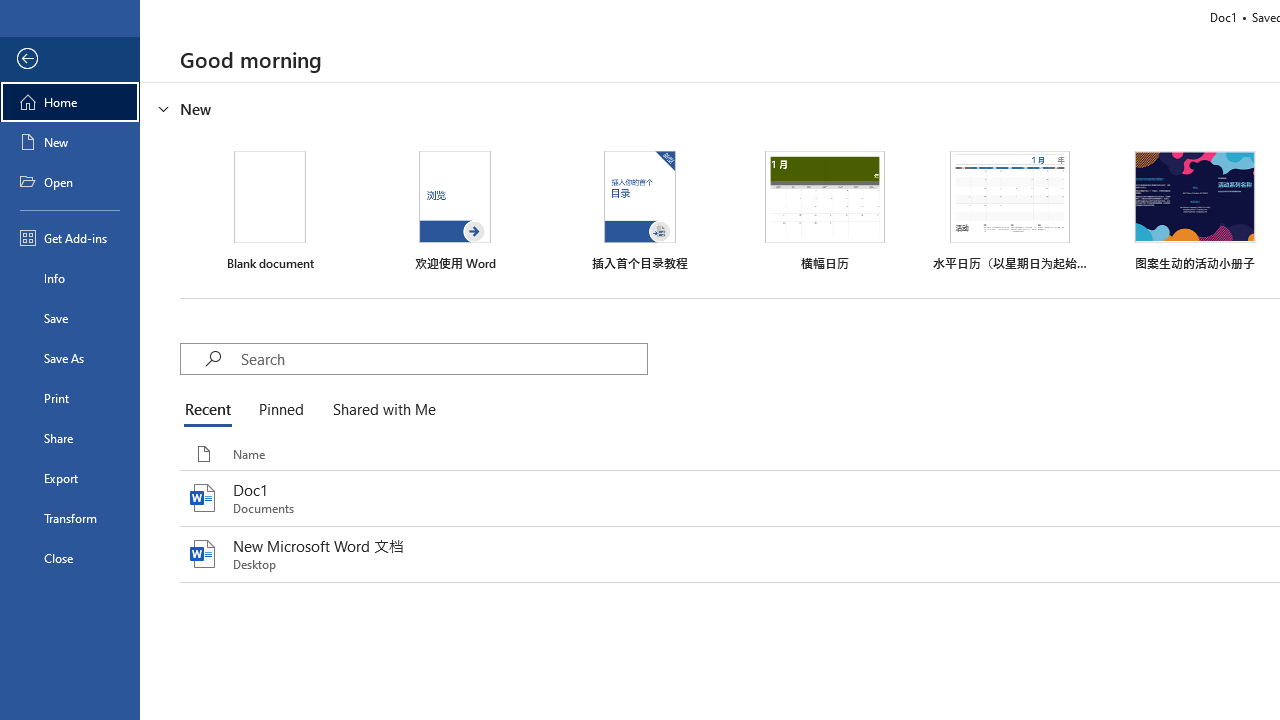 The width and height of the screenshot is (1280, 720). Describe the element at coordinates (70, 398) in the screenshot. I see `Print` at that location.